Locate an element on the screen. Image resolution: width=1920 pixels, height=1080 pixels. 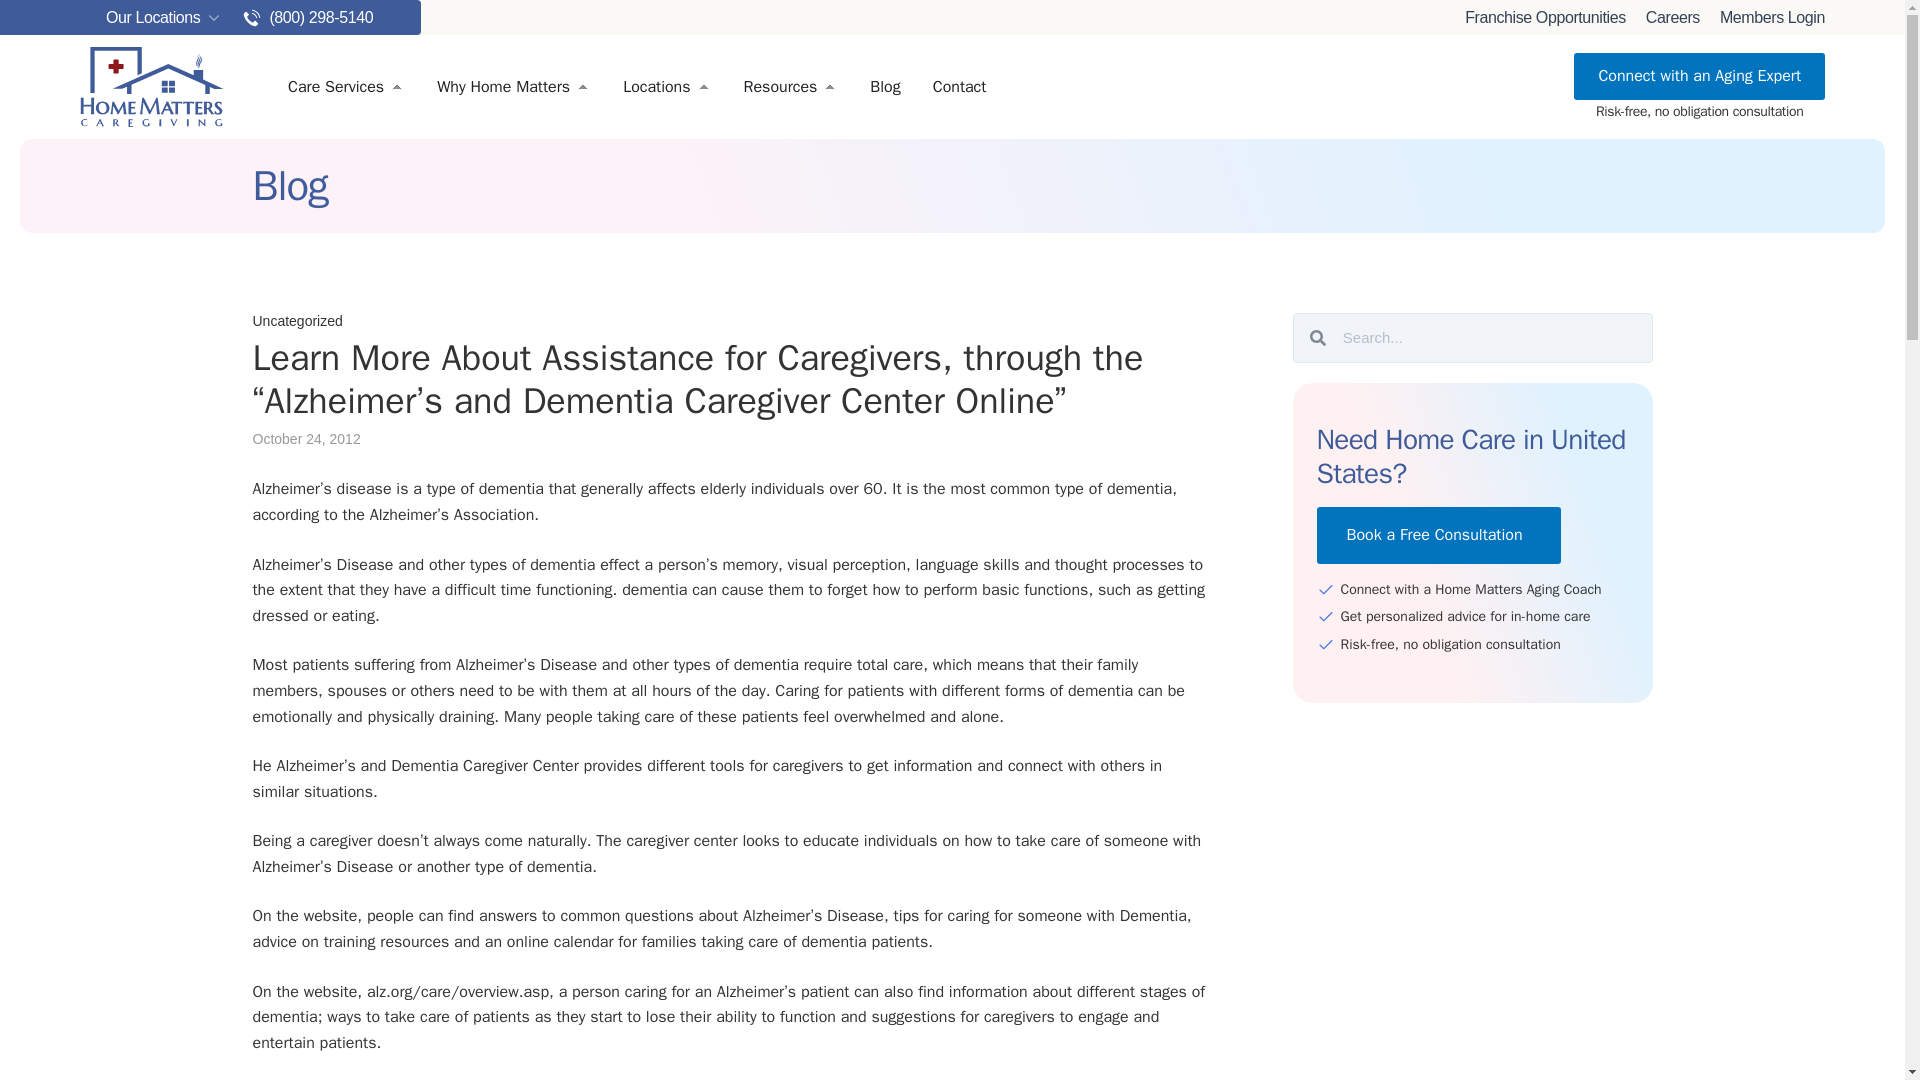
Care Services is located at coordinates (336, 86).